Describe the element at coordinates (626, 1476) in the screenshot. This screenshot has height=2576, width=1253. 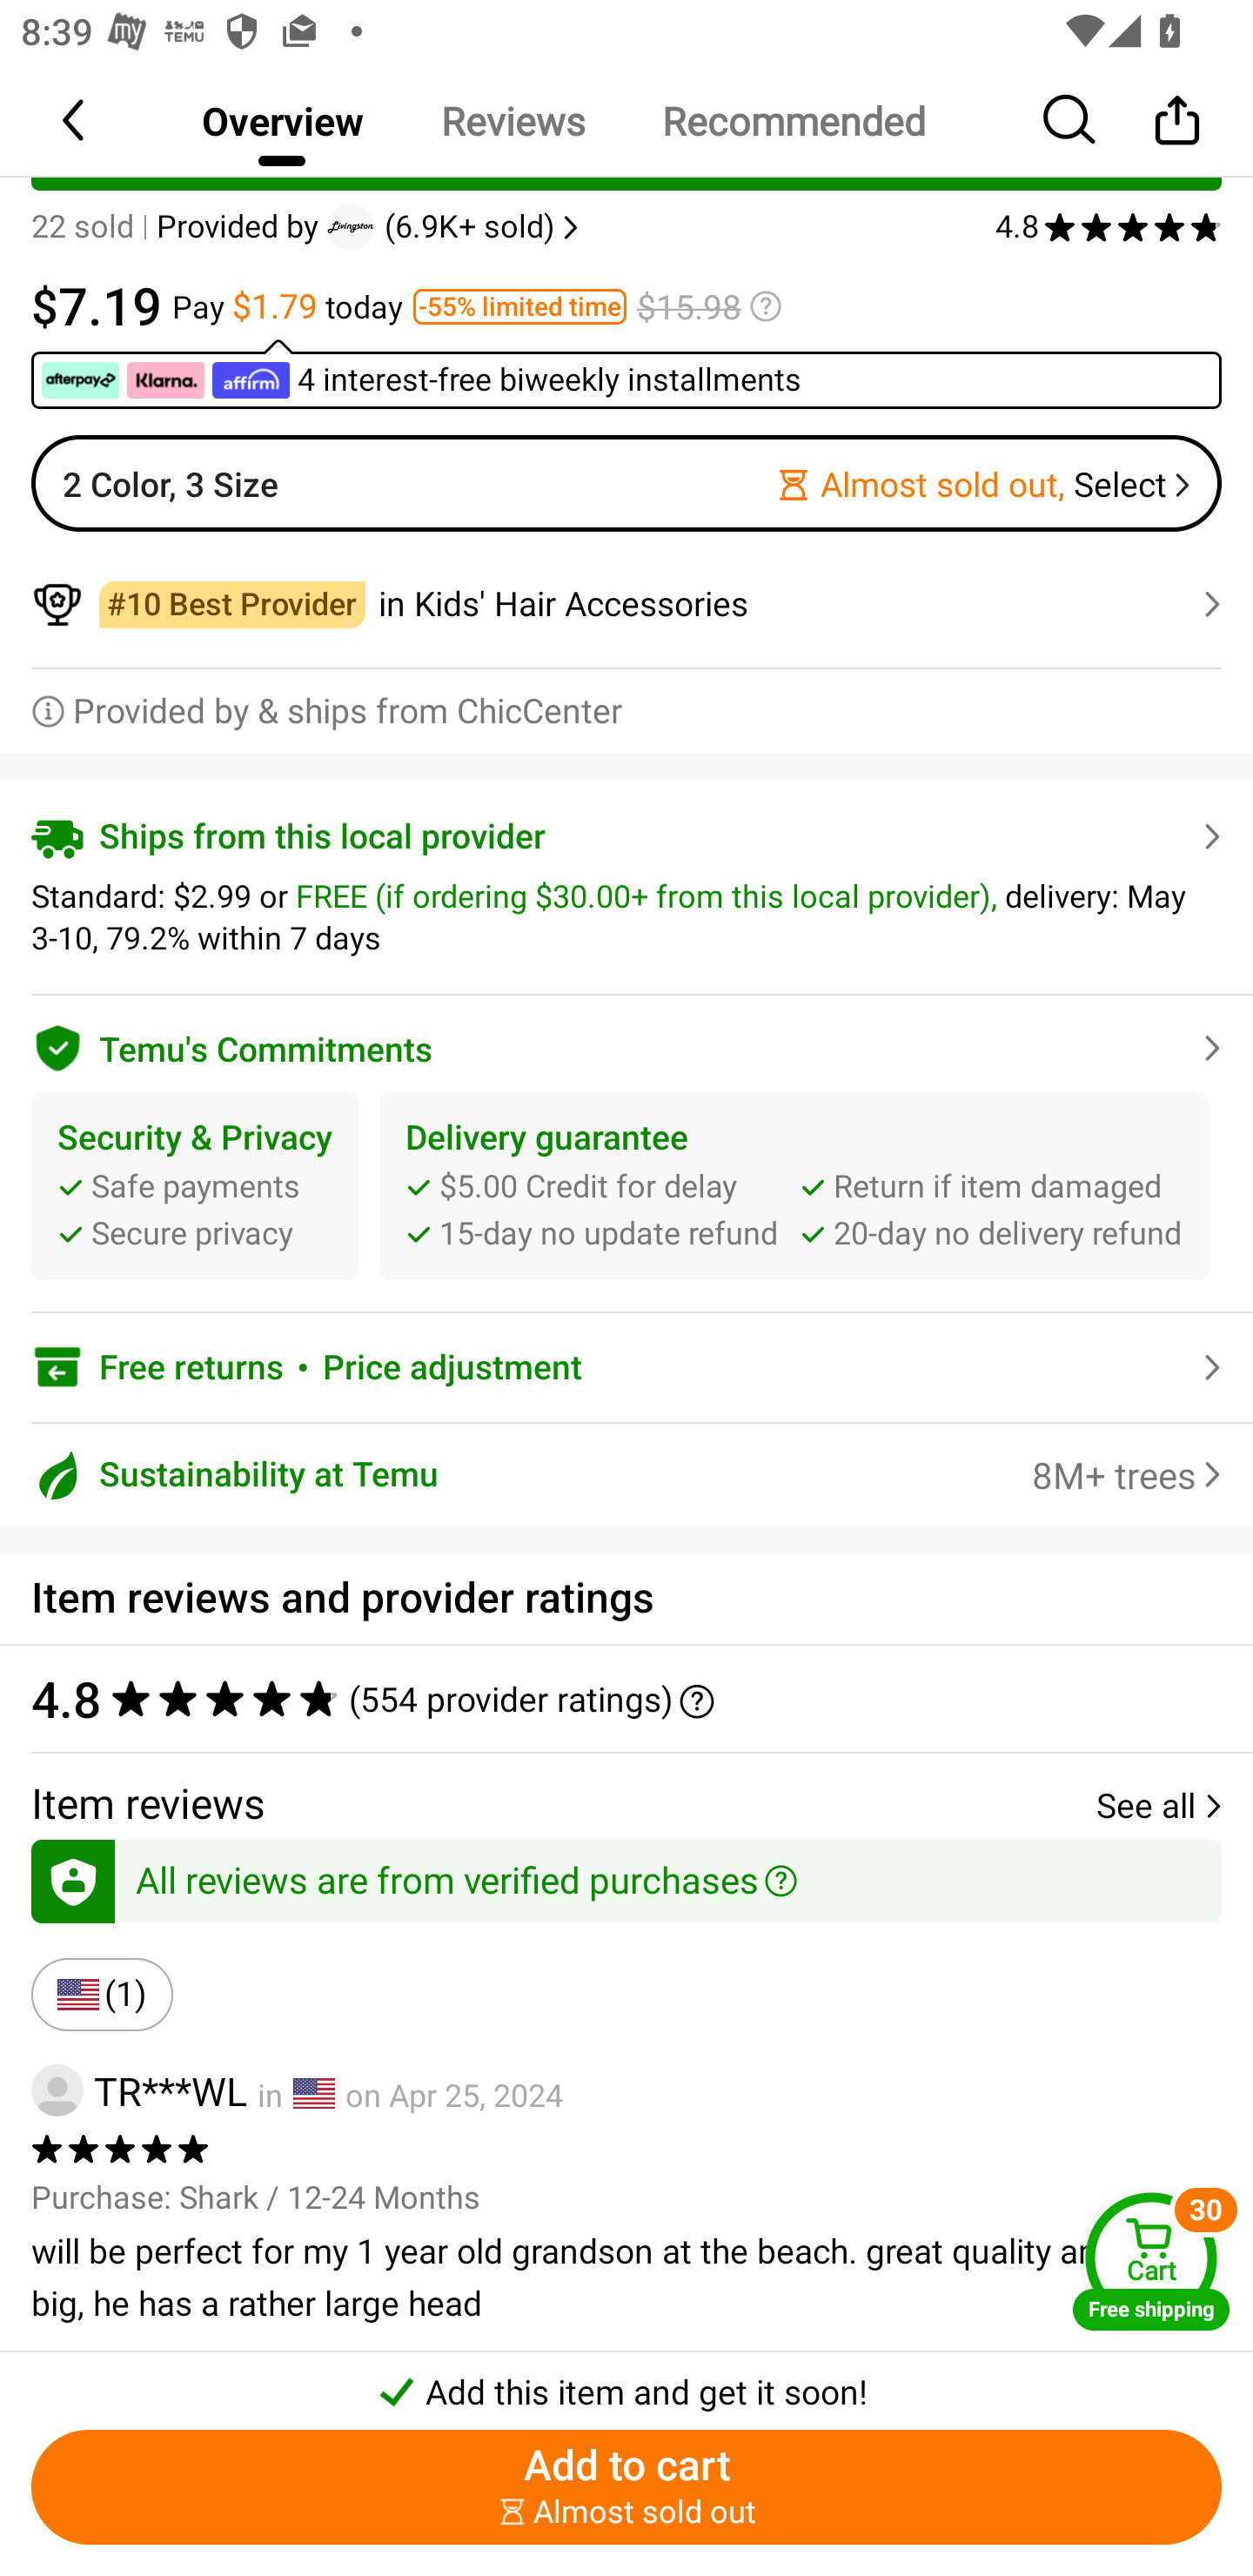
I see `Sustainability at Temu 8M+ trees` at that location.